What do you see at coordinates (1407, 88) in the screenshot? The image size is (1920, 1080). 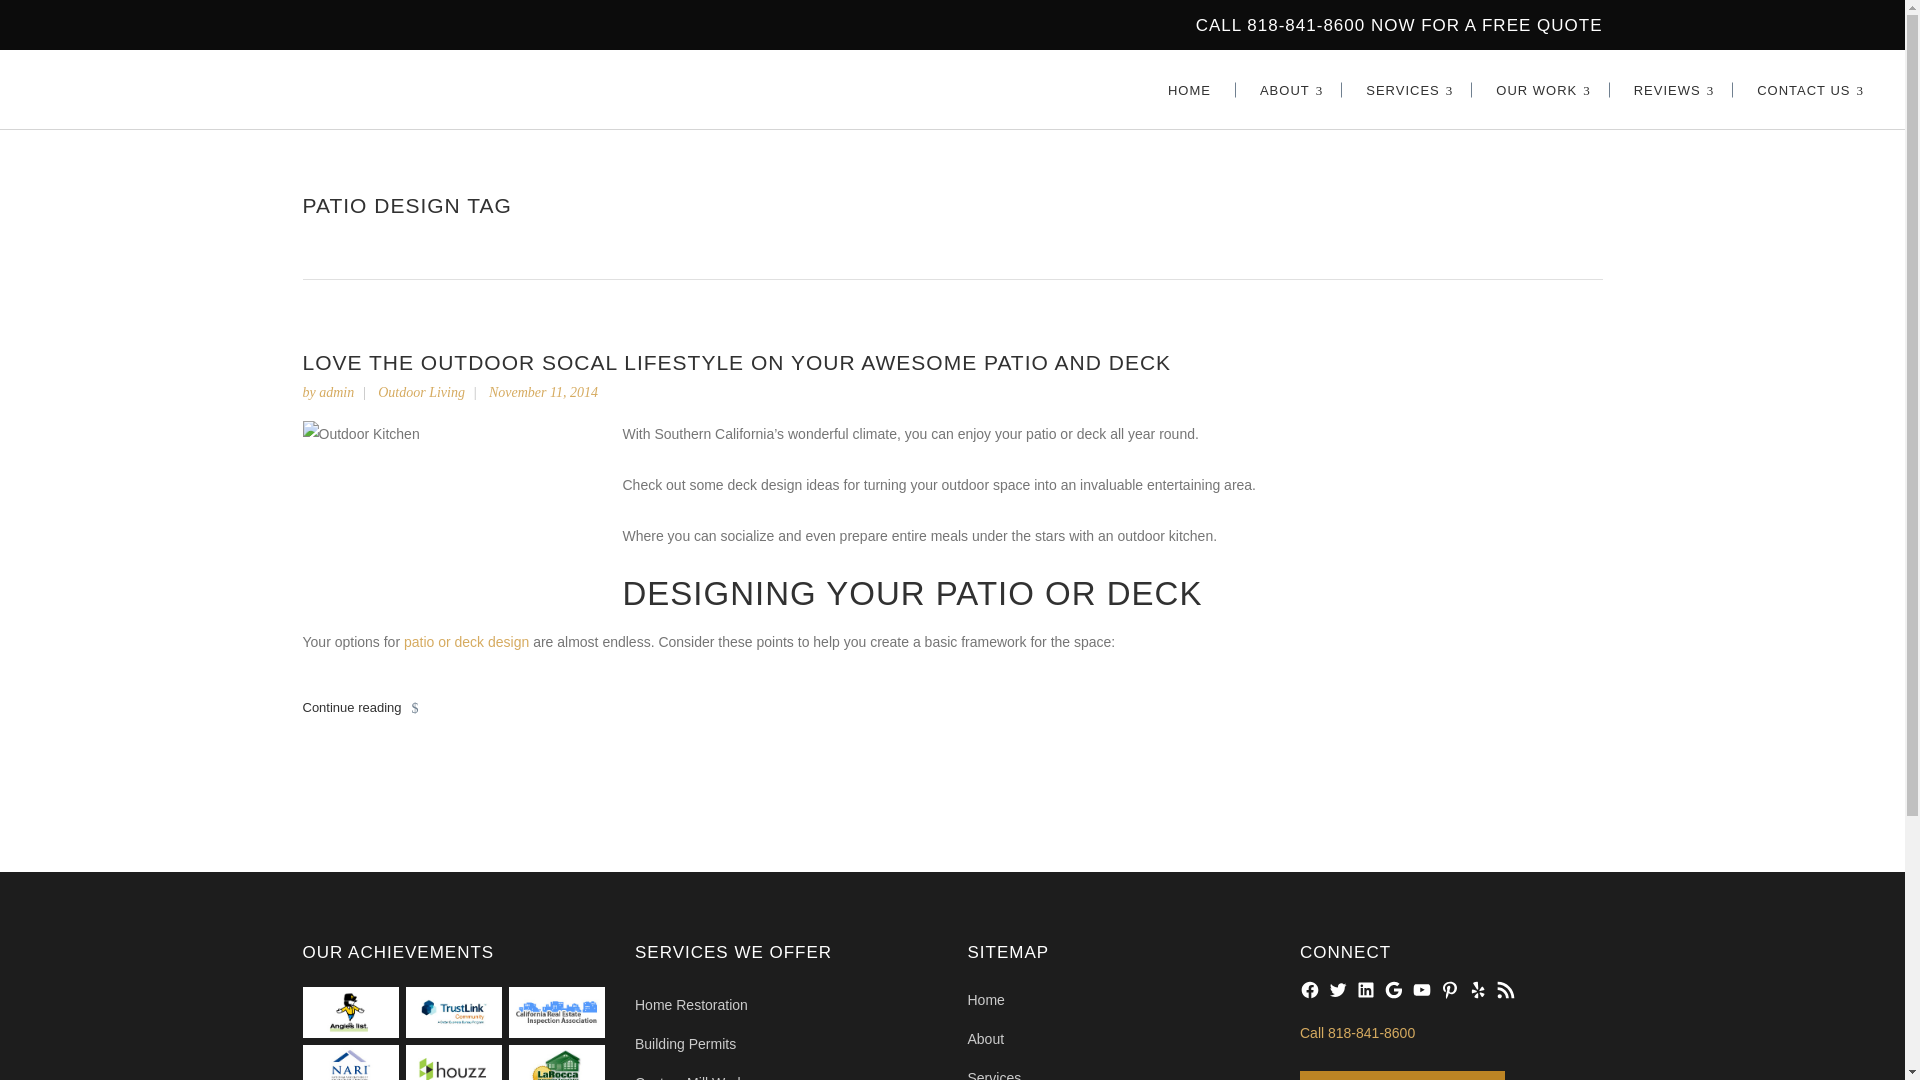 I see `SERVICES` at bounding box center [1407, 88].